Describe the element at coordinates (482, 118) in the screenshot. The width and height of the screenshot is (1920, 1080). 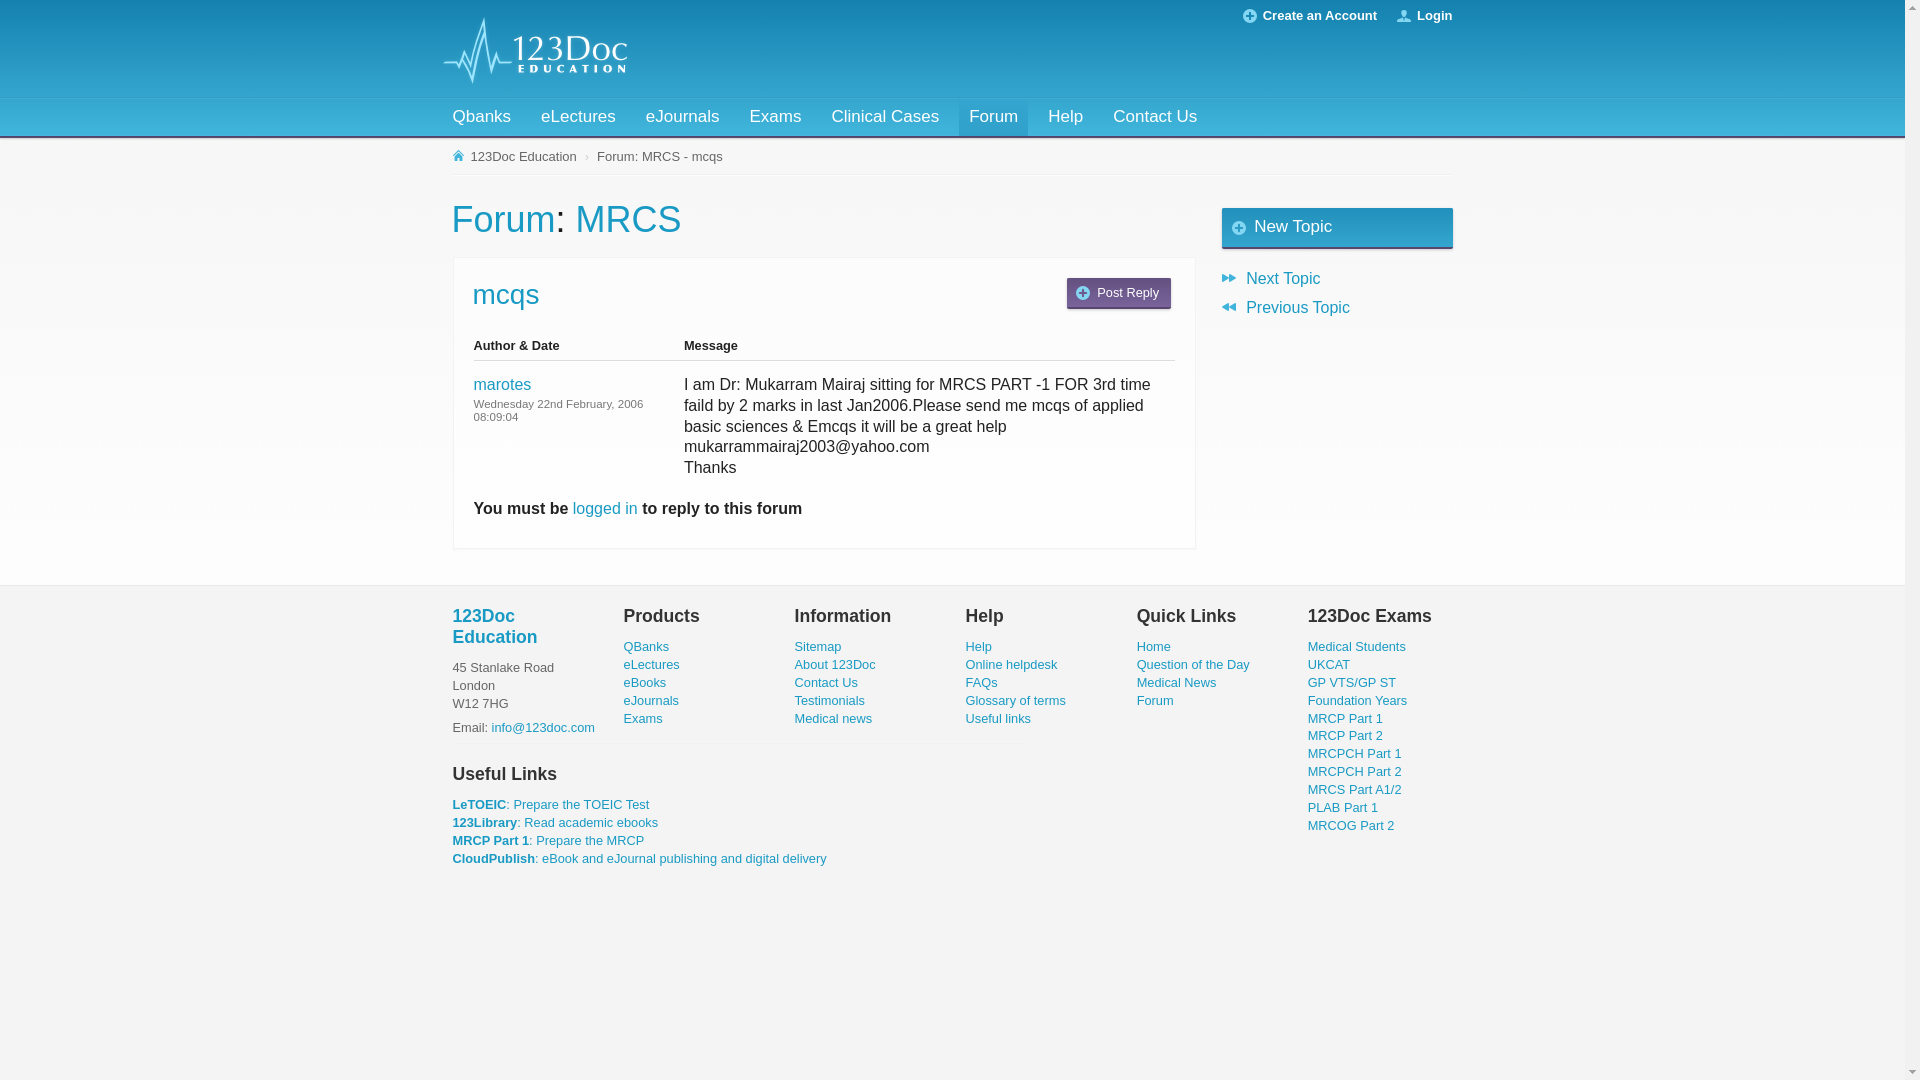
I see `Qbanks` at that location.